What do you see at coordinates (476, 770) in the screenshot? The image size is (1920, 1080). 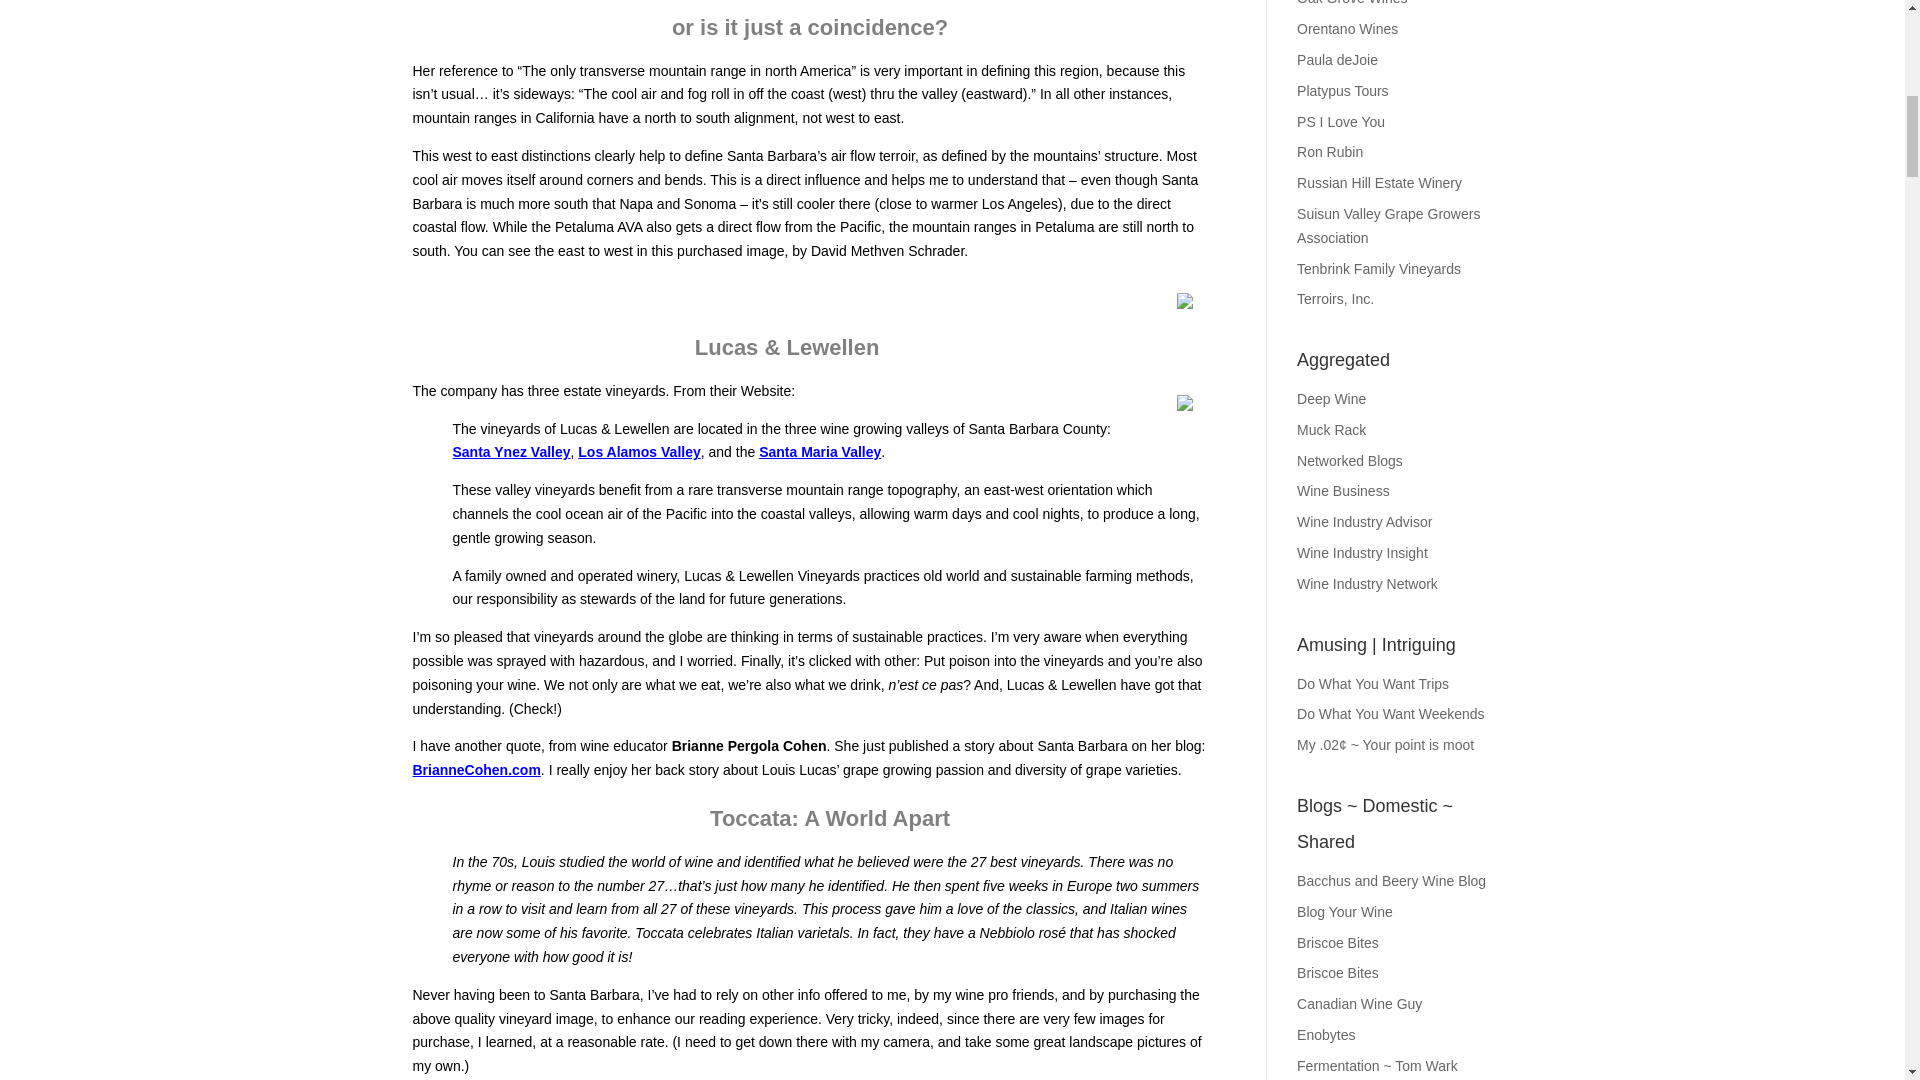 I see `BrianneCohen.com` at bounding box center [476, 770].